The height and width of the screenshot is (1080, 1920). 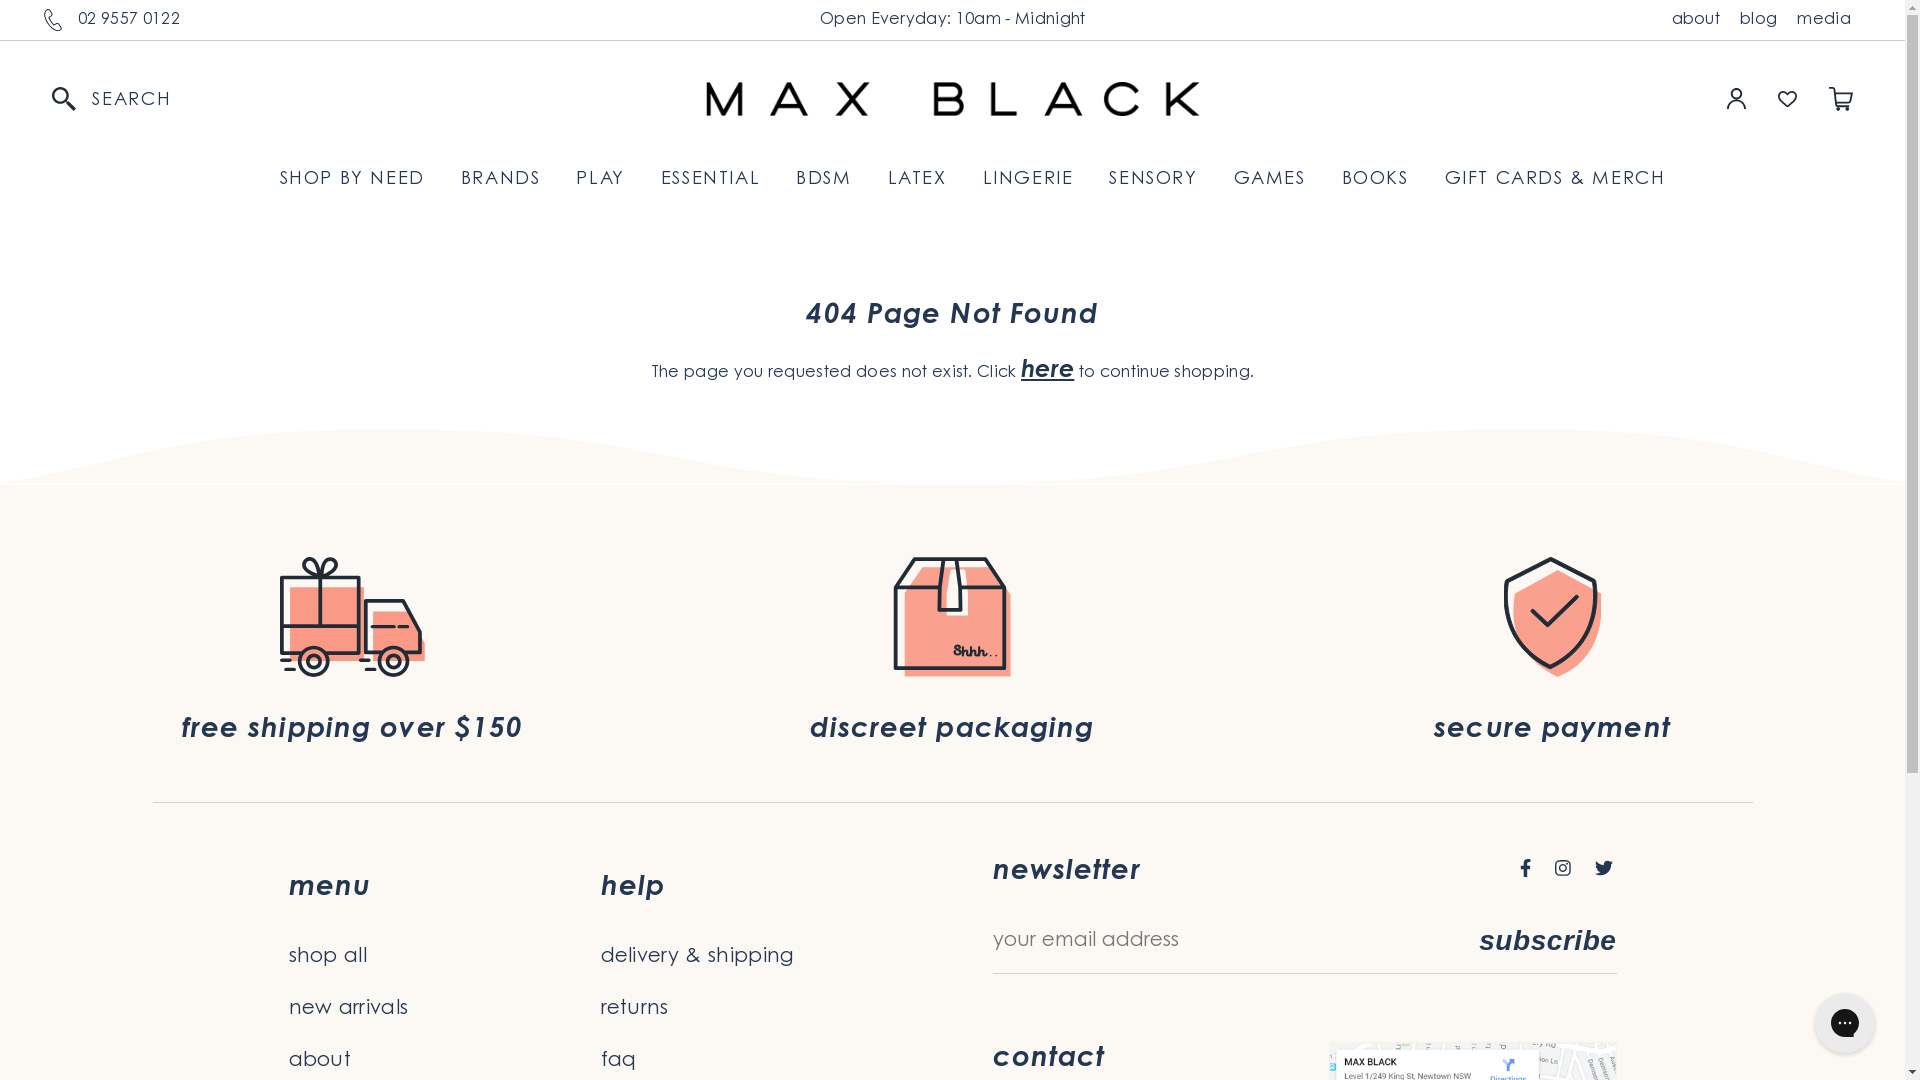 What do you see at coordinates (1048, 370) in the screenshot?
I see `here` at bounding box center [1048, 370].